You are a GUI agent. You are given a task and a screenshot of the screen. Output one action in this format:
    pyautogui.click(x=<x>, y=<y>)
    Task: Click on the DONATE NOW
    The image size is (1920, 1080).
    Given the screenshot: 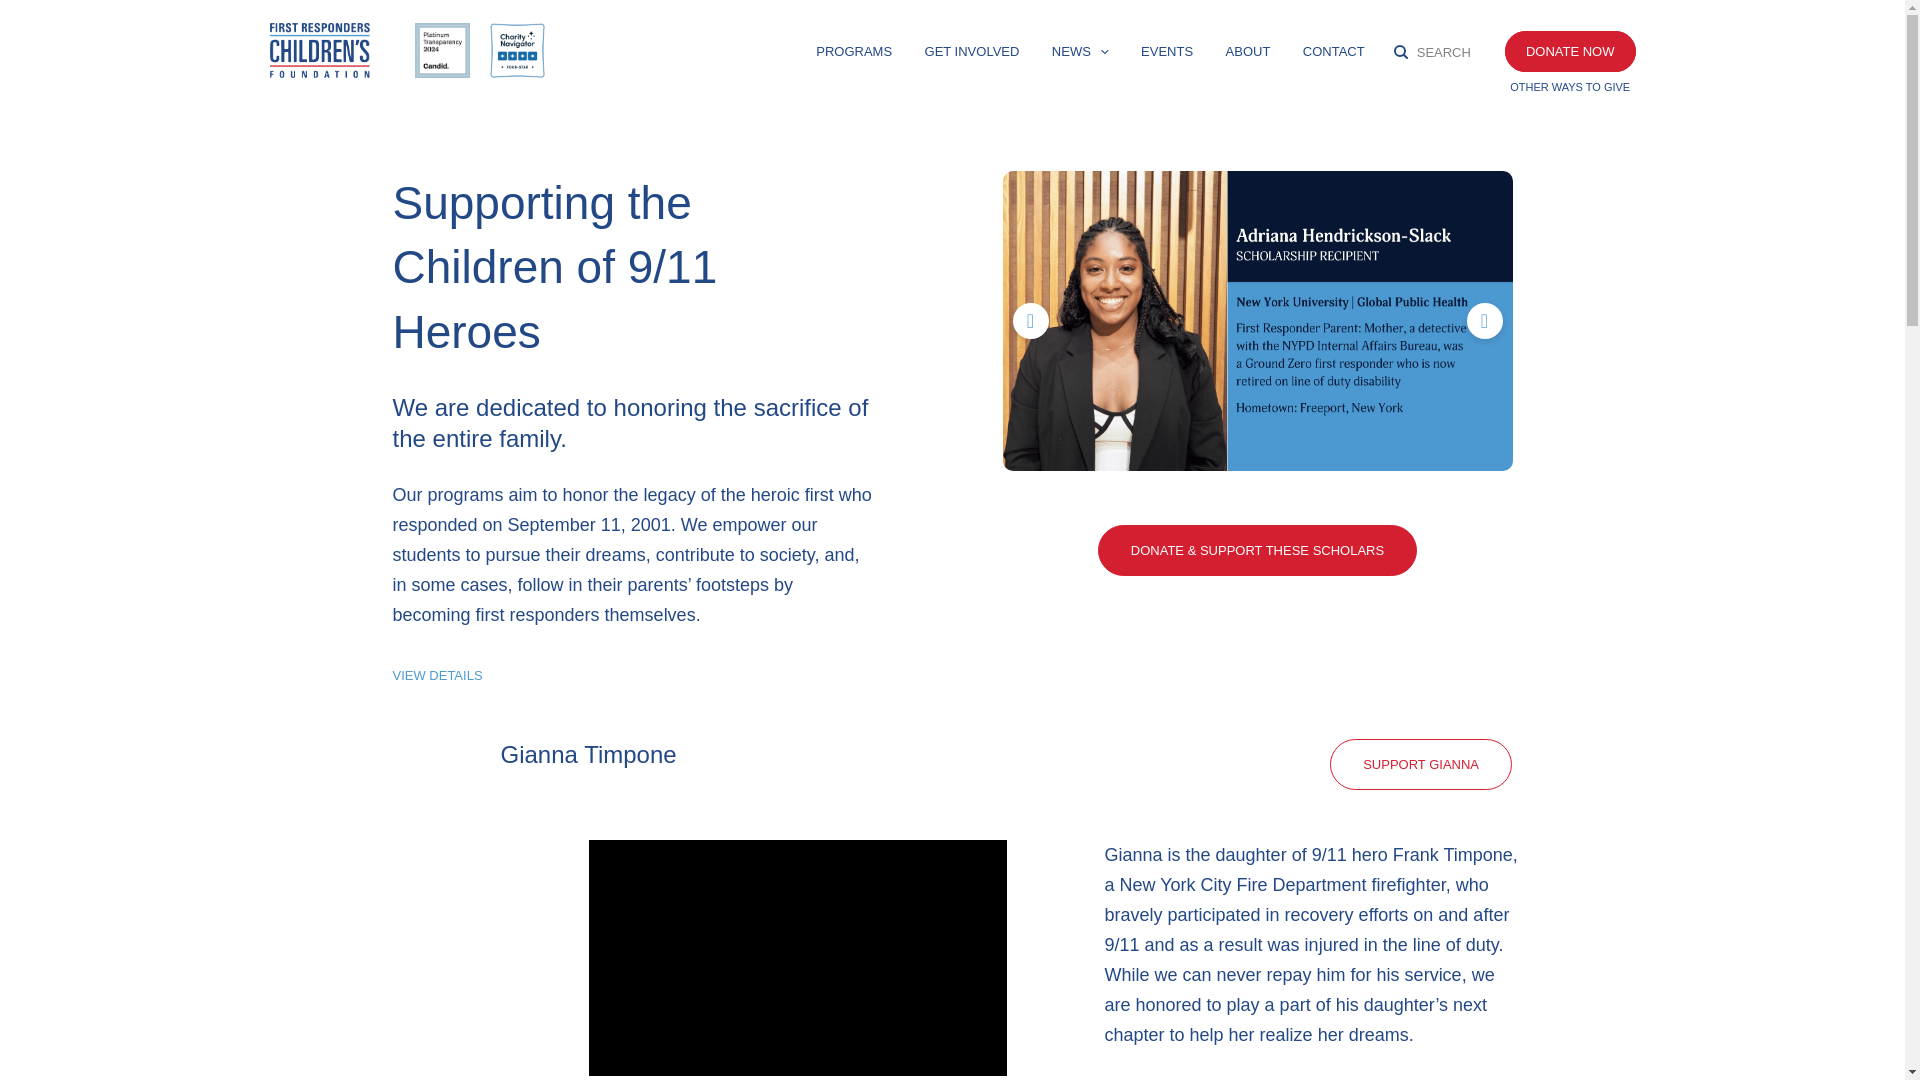 What is the action you would take?
    pyautogui.click(x=1570, y=52)
    